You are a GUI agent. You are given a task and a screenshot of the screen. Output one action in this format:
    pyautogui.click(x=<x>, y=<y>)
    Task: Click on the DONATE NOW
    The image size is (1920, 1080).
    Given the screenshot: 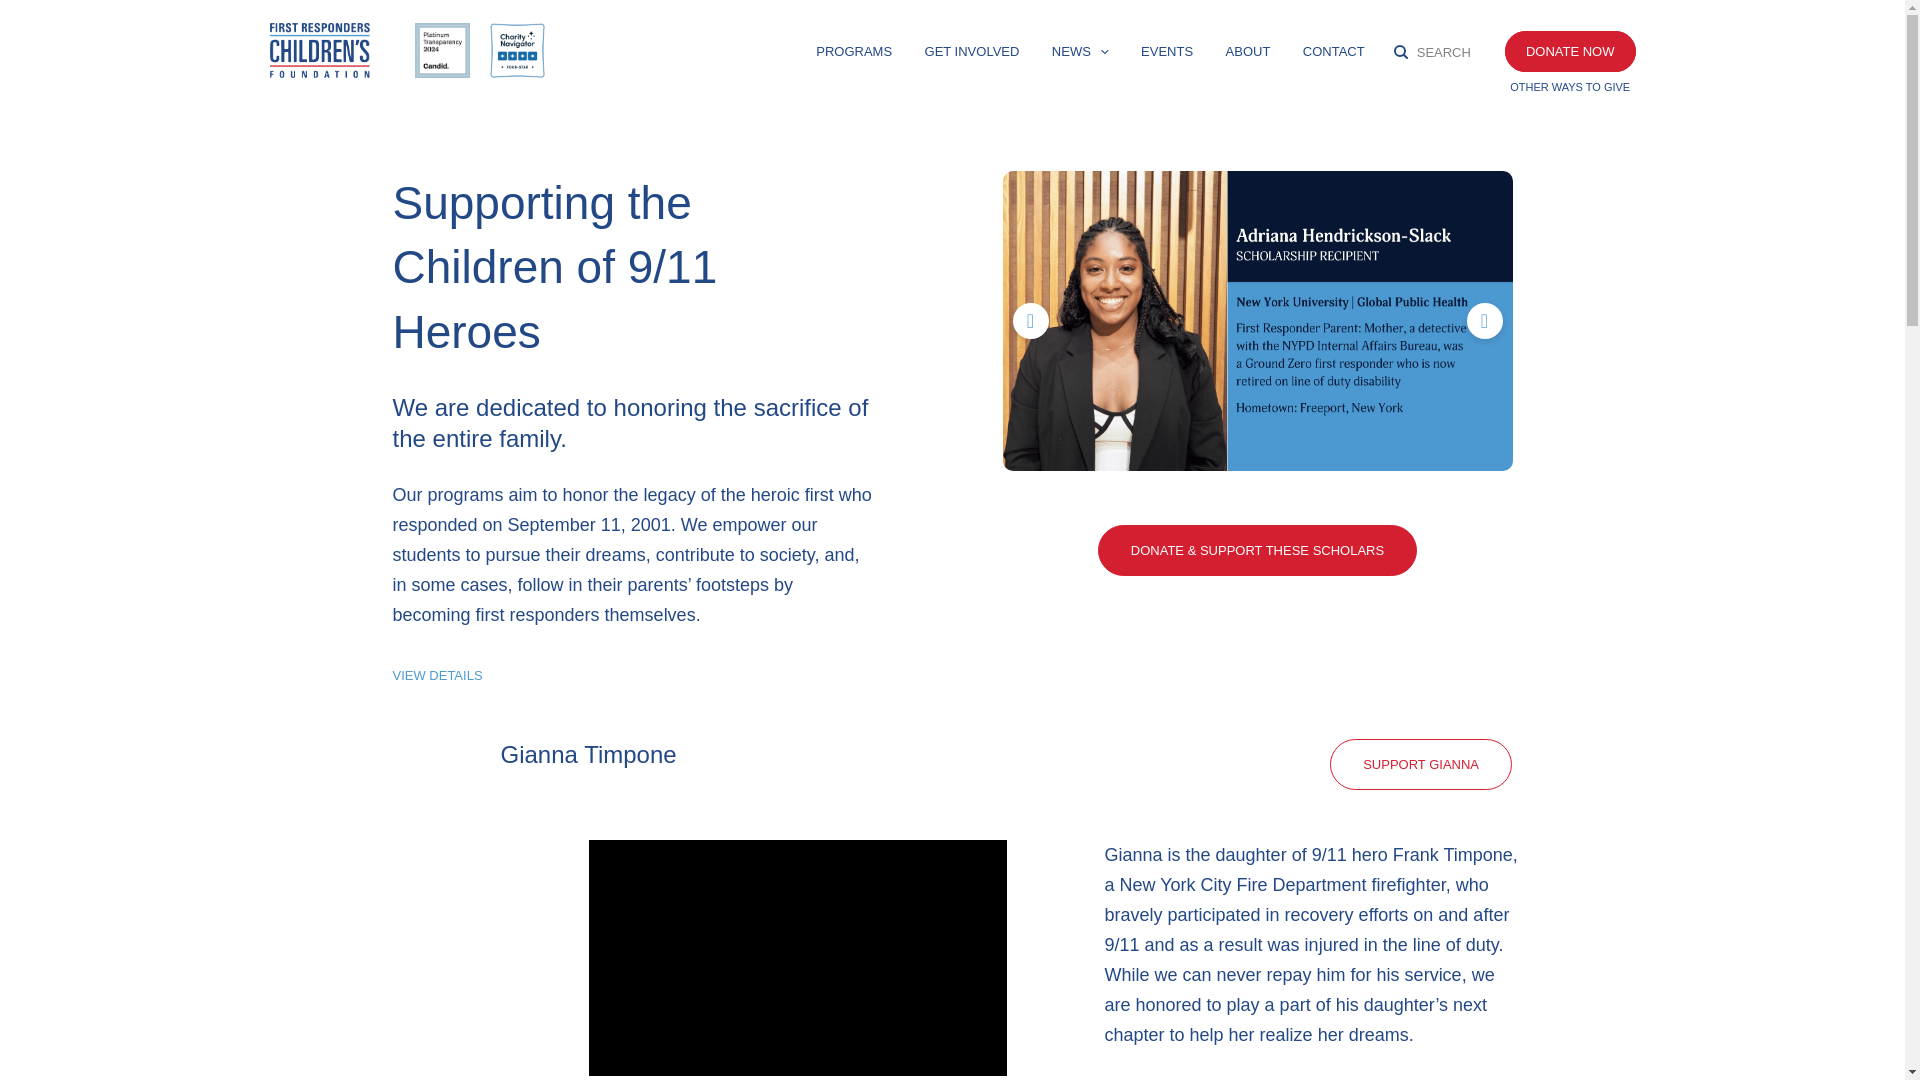 What is the action you would take?
    pyautogui.click(x=1570, y=52)
    